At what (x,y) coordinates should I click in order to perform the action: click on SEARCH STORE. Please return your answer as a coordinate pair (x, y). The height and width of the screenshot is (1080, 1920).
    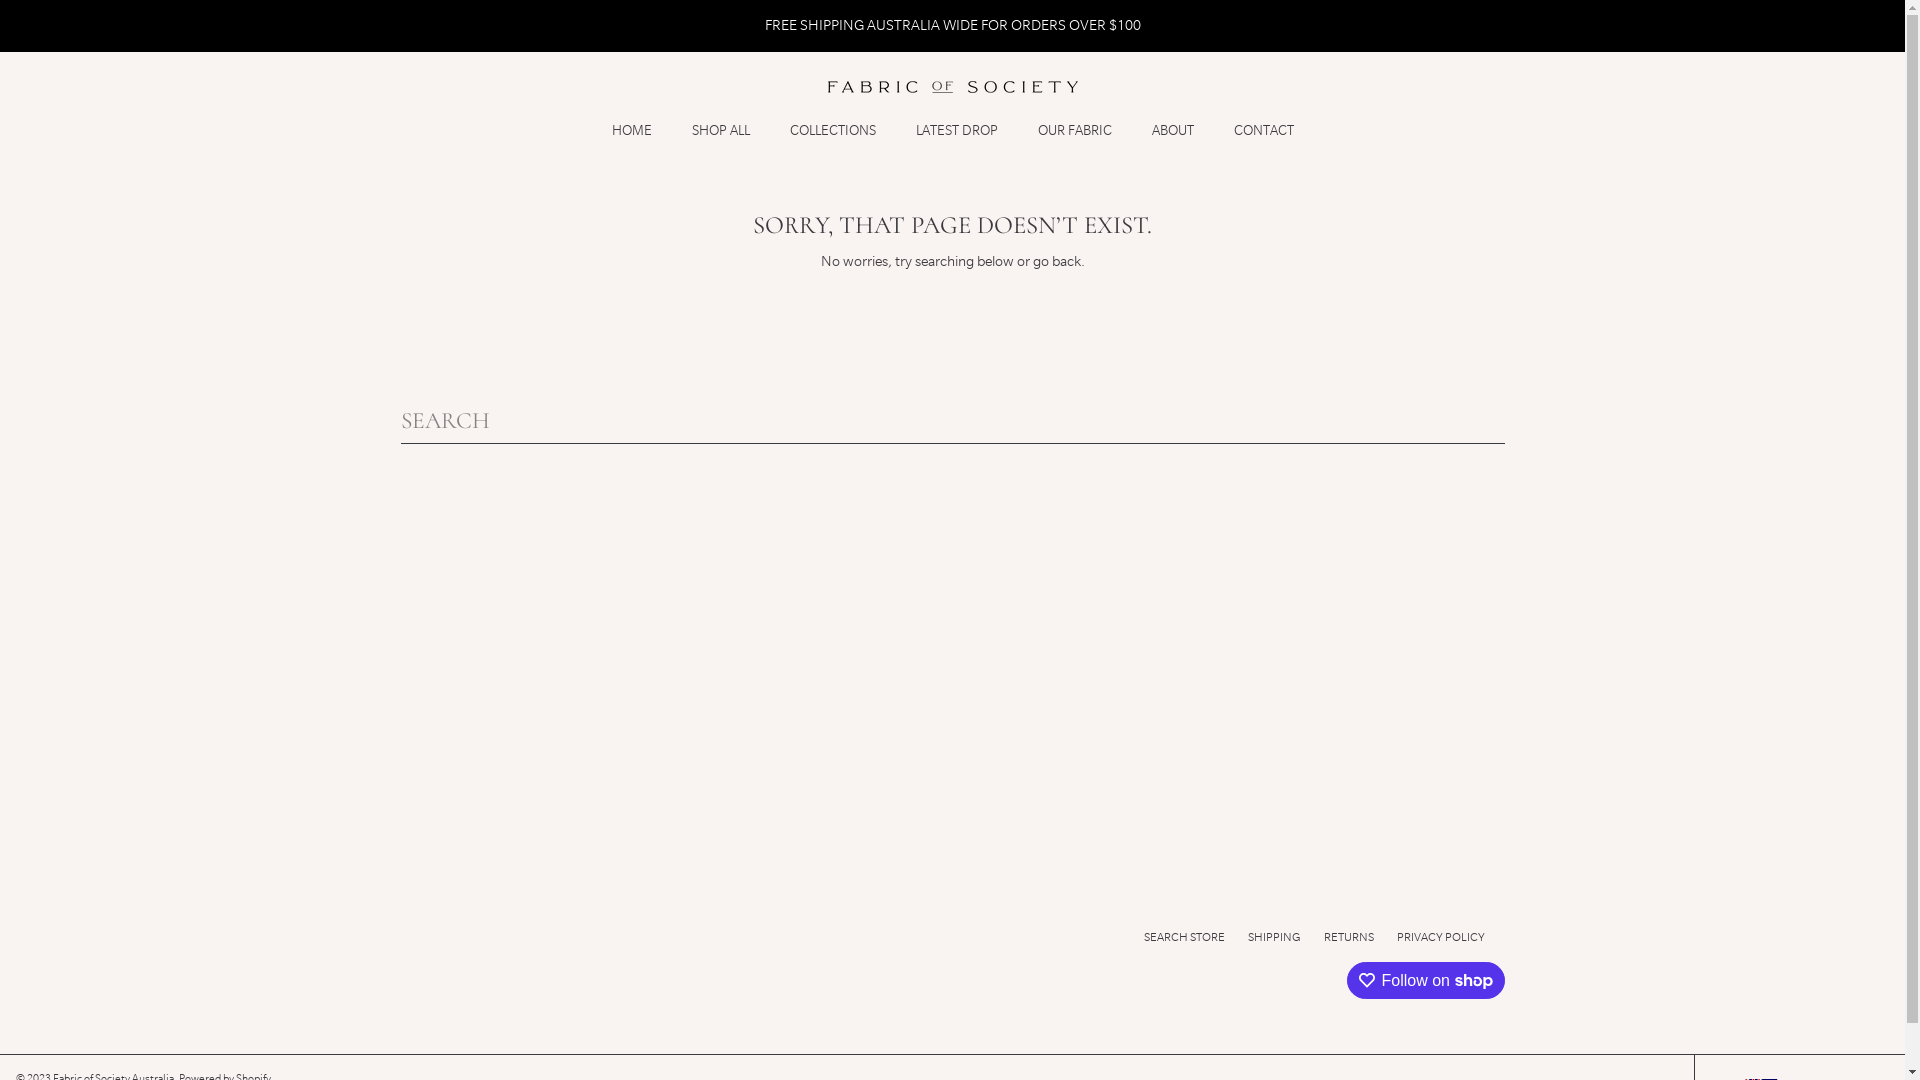
    Looking at the image, I should click on (1184, 937).